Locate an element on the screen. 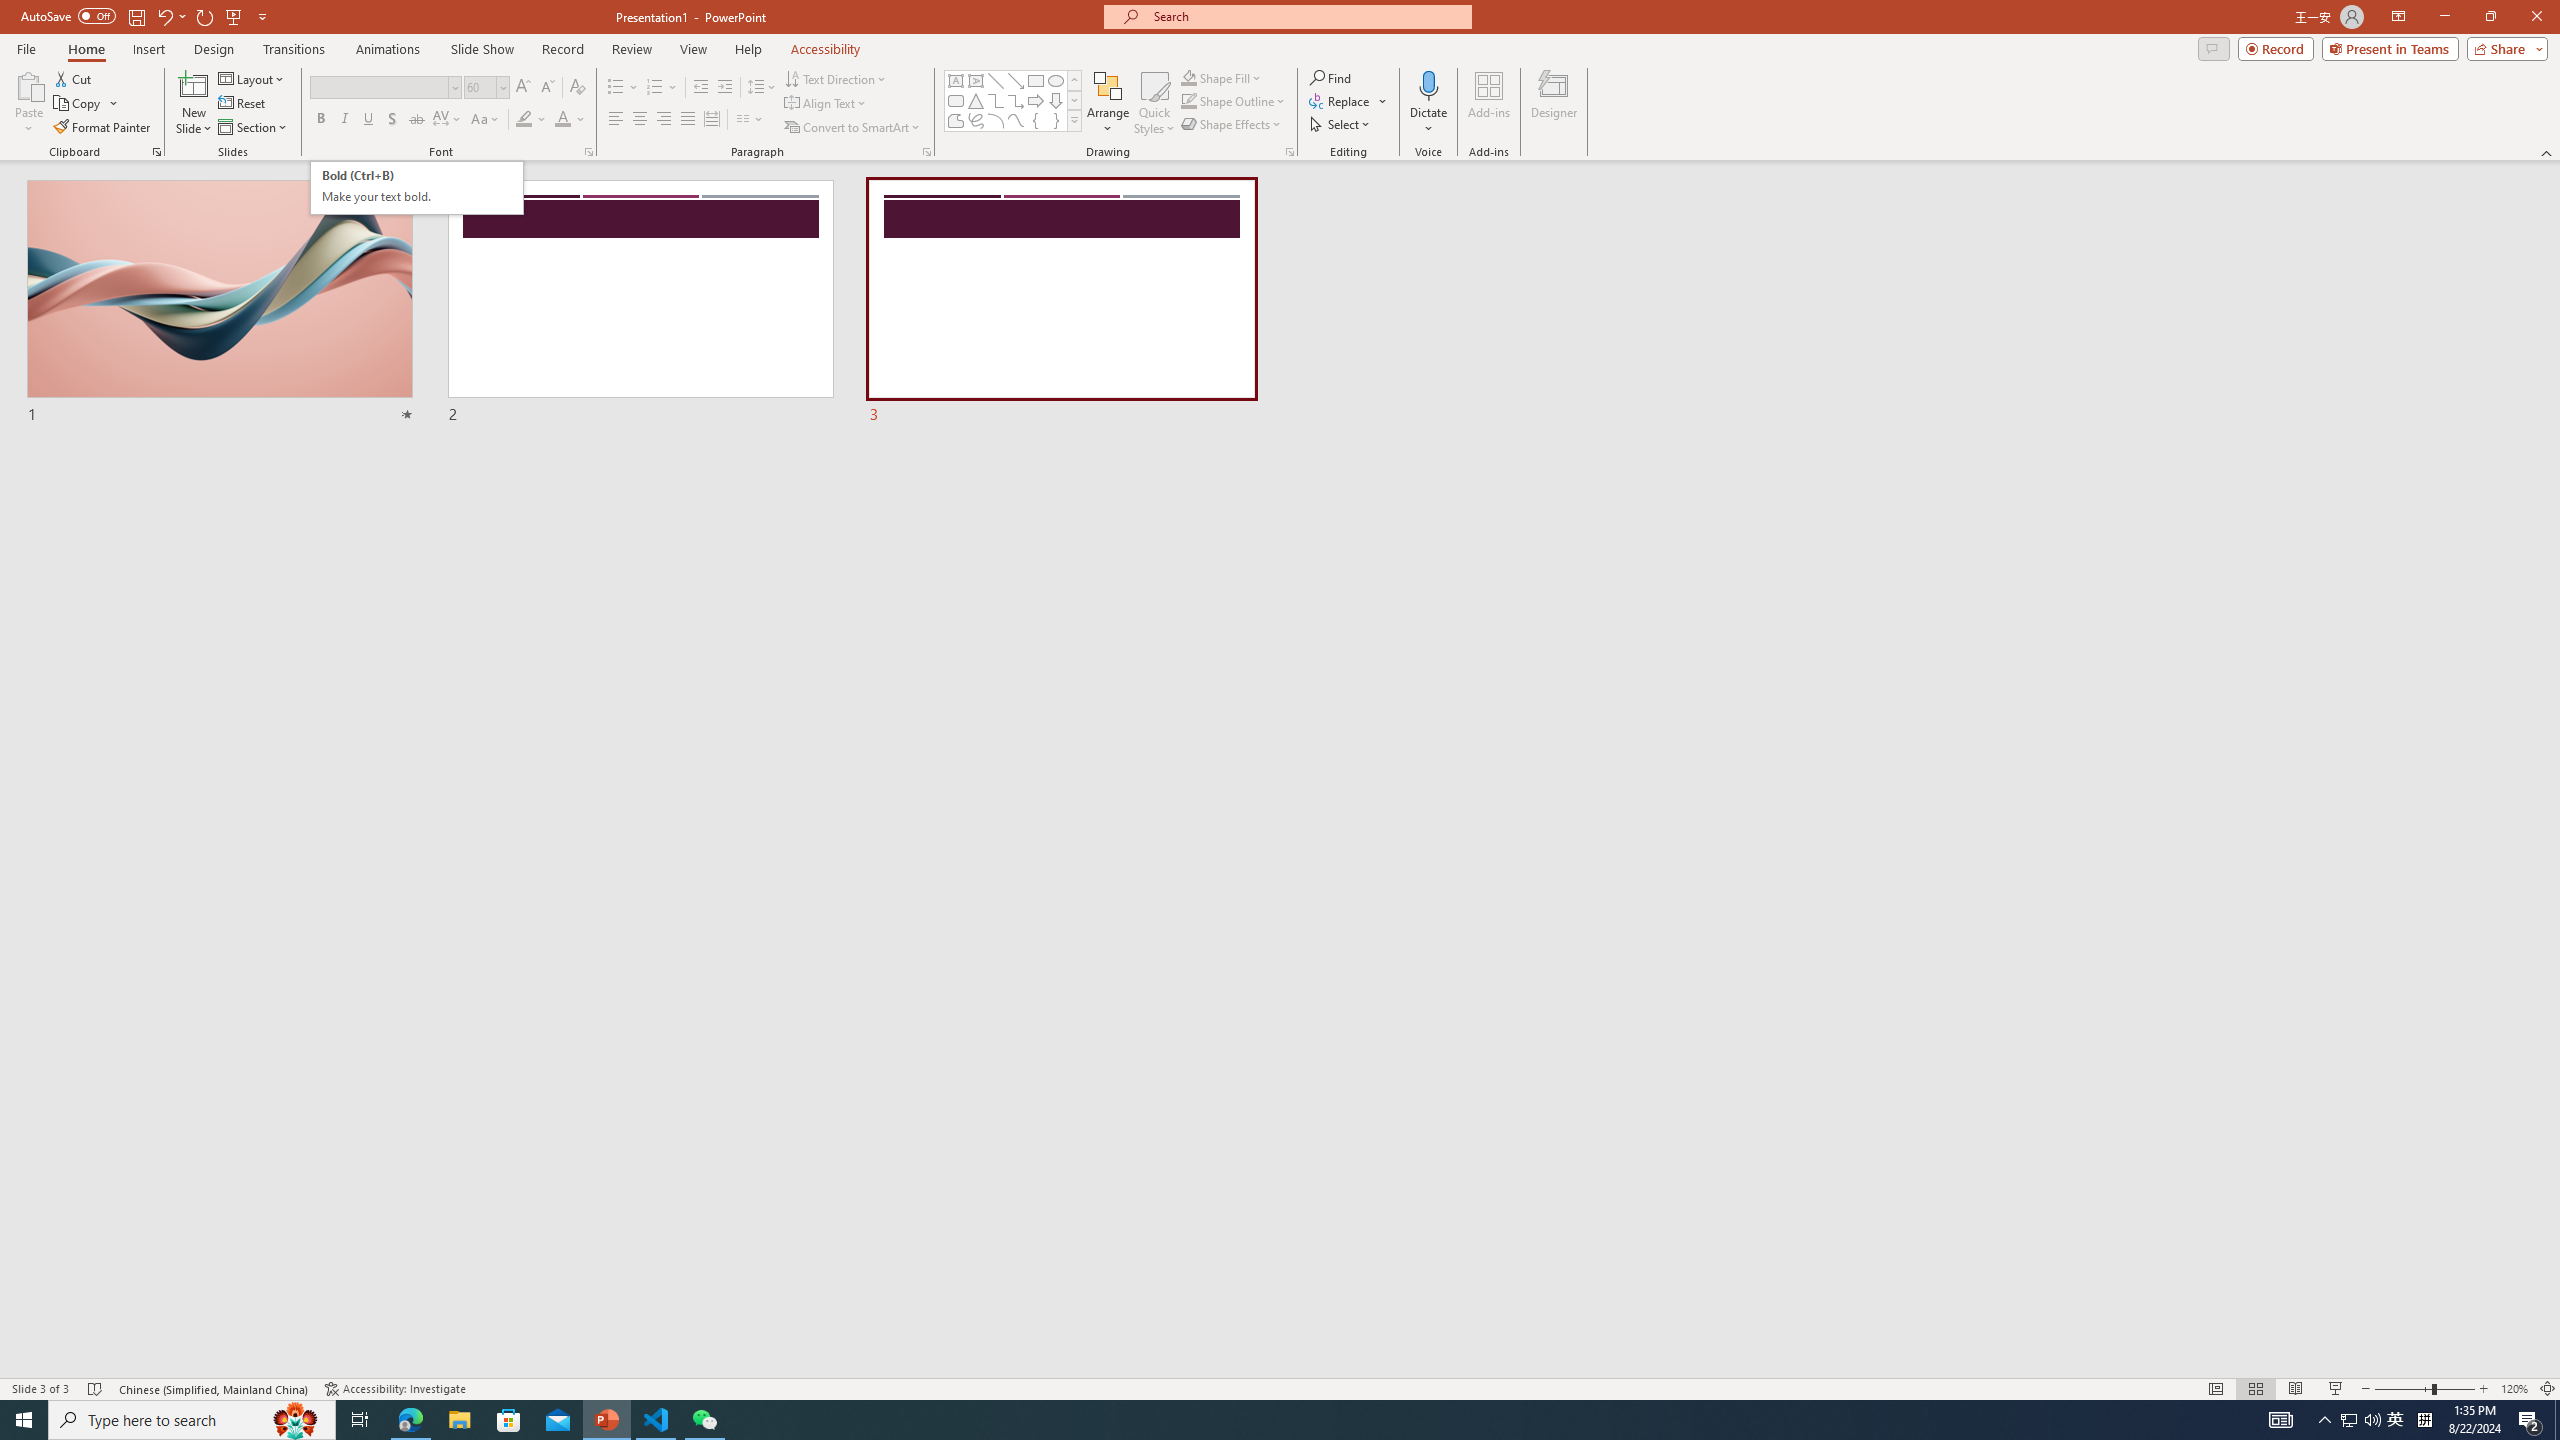  Format Painter is located at coordinates (104, 128).